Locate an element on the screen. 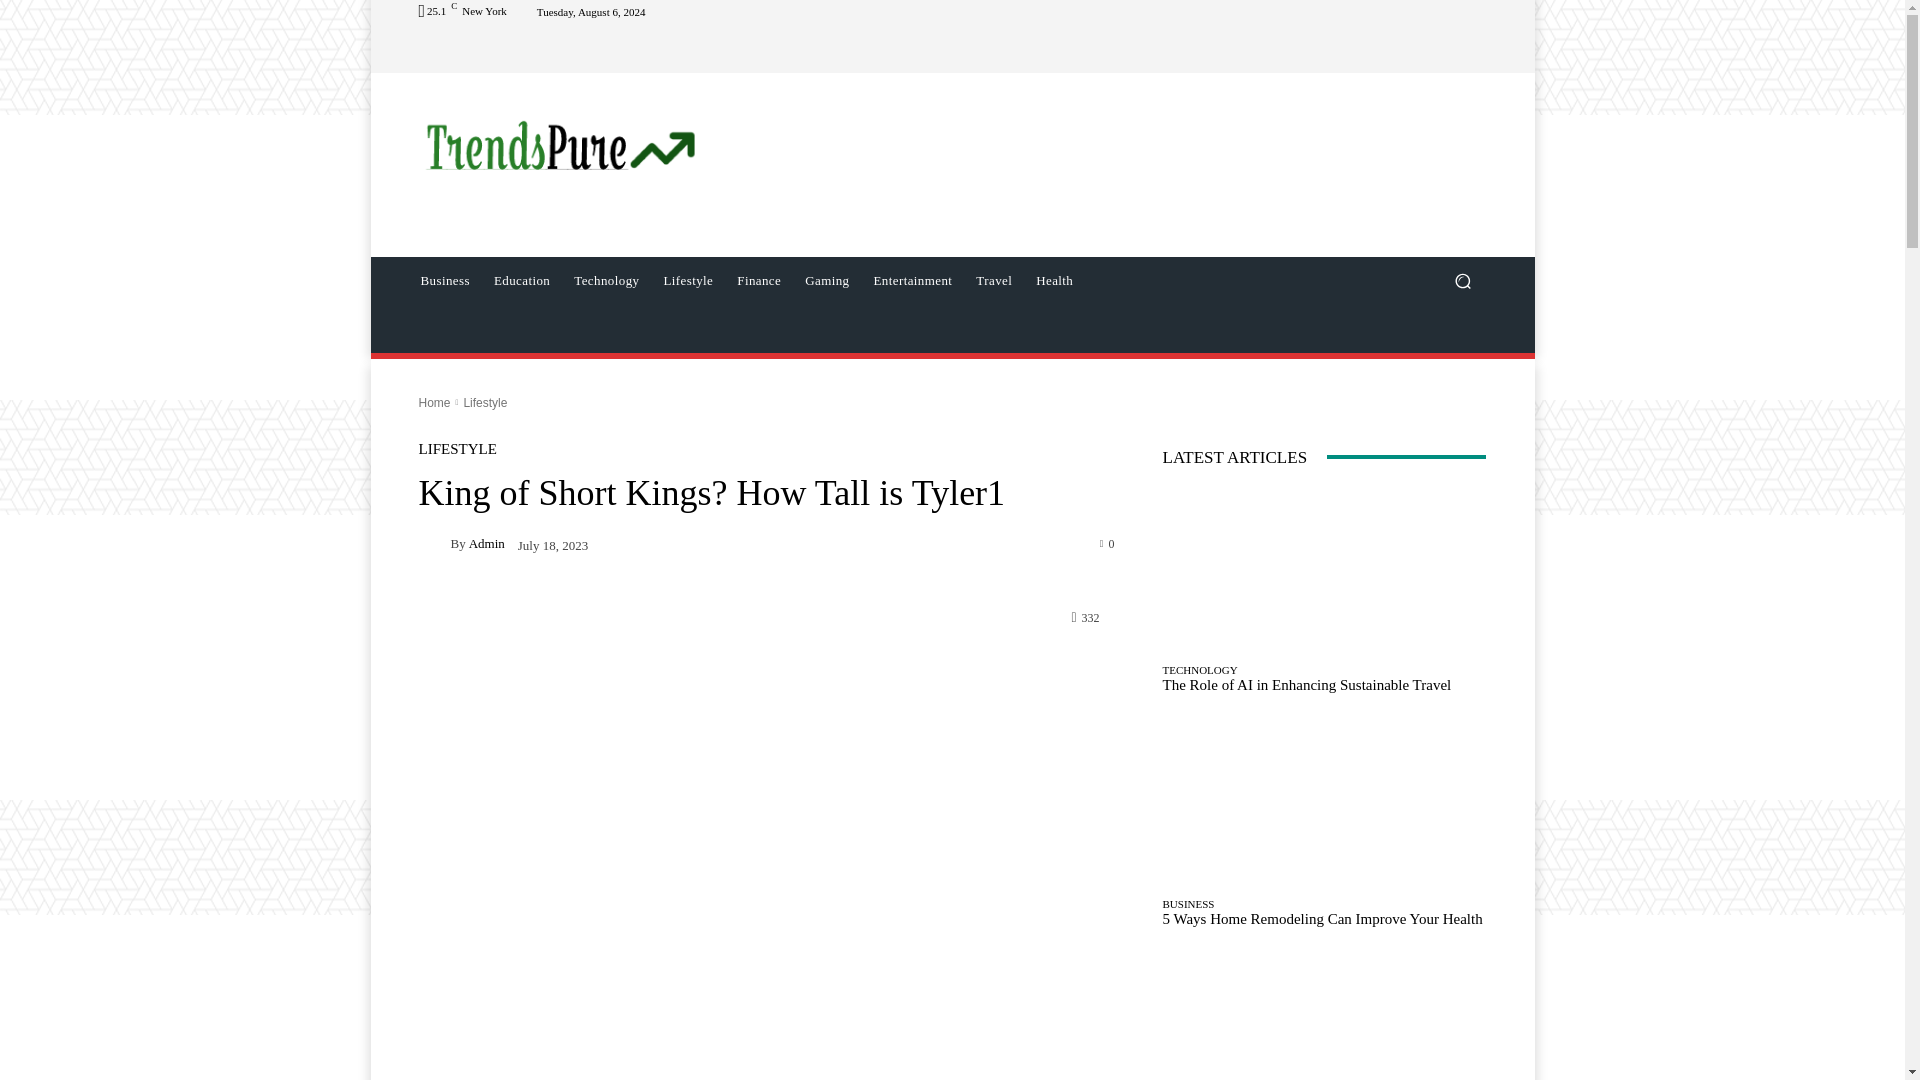 The height and width of the screenshot is (1080, 1920). Technology is located at coordinates (606, 280).